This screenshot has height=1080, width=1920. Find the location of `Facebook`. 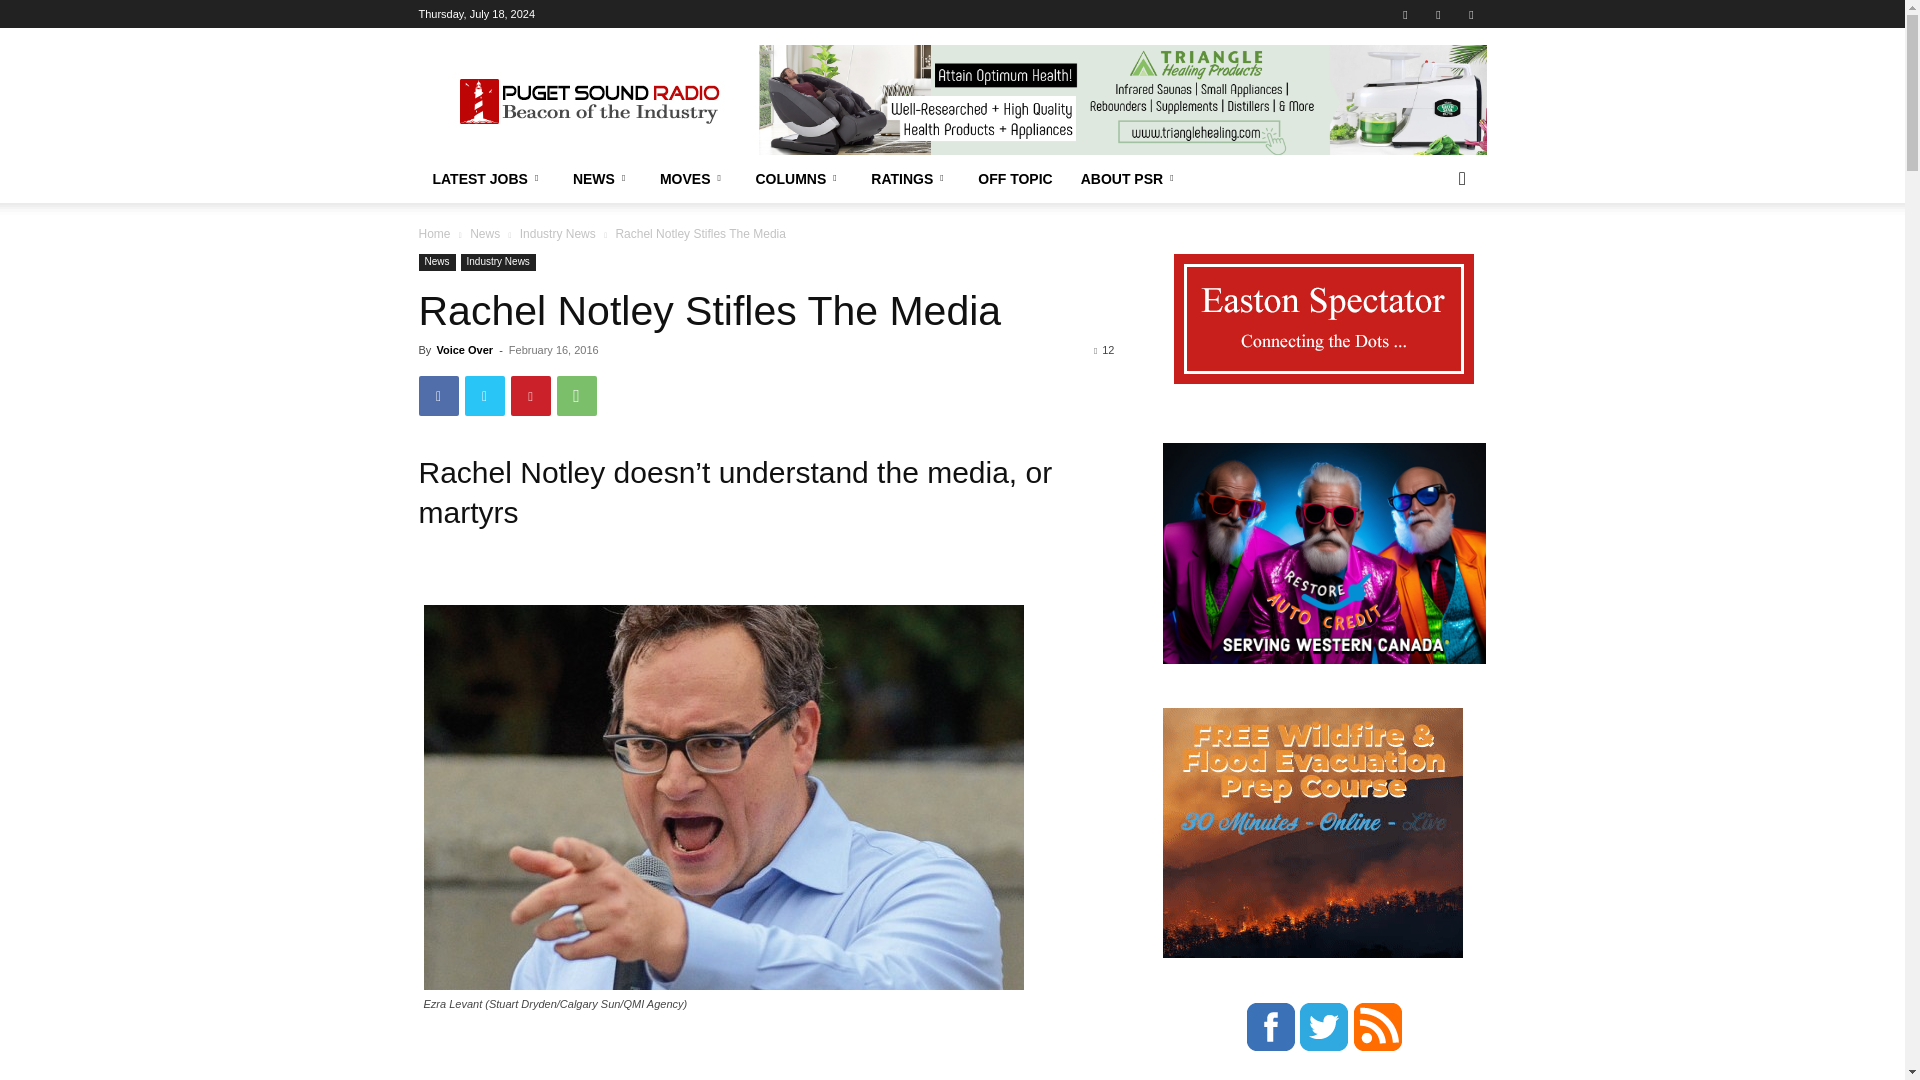

Facebook is located at coordinates (1405, 14).